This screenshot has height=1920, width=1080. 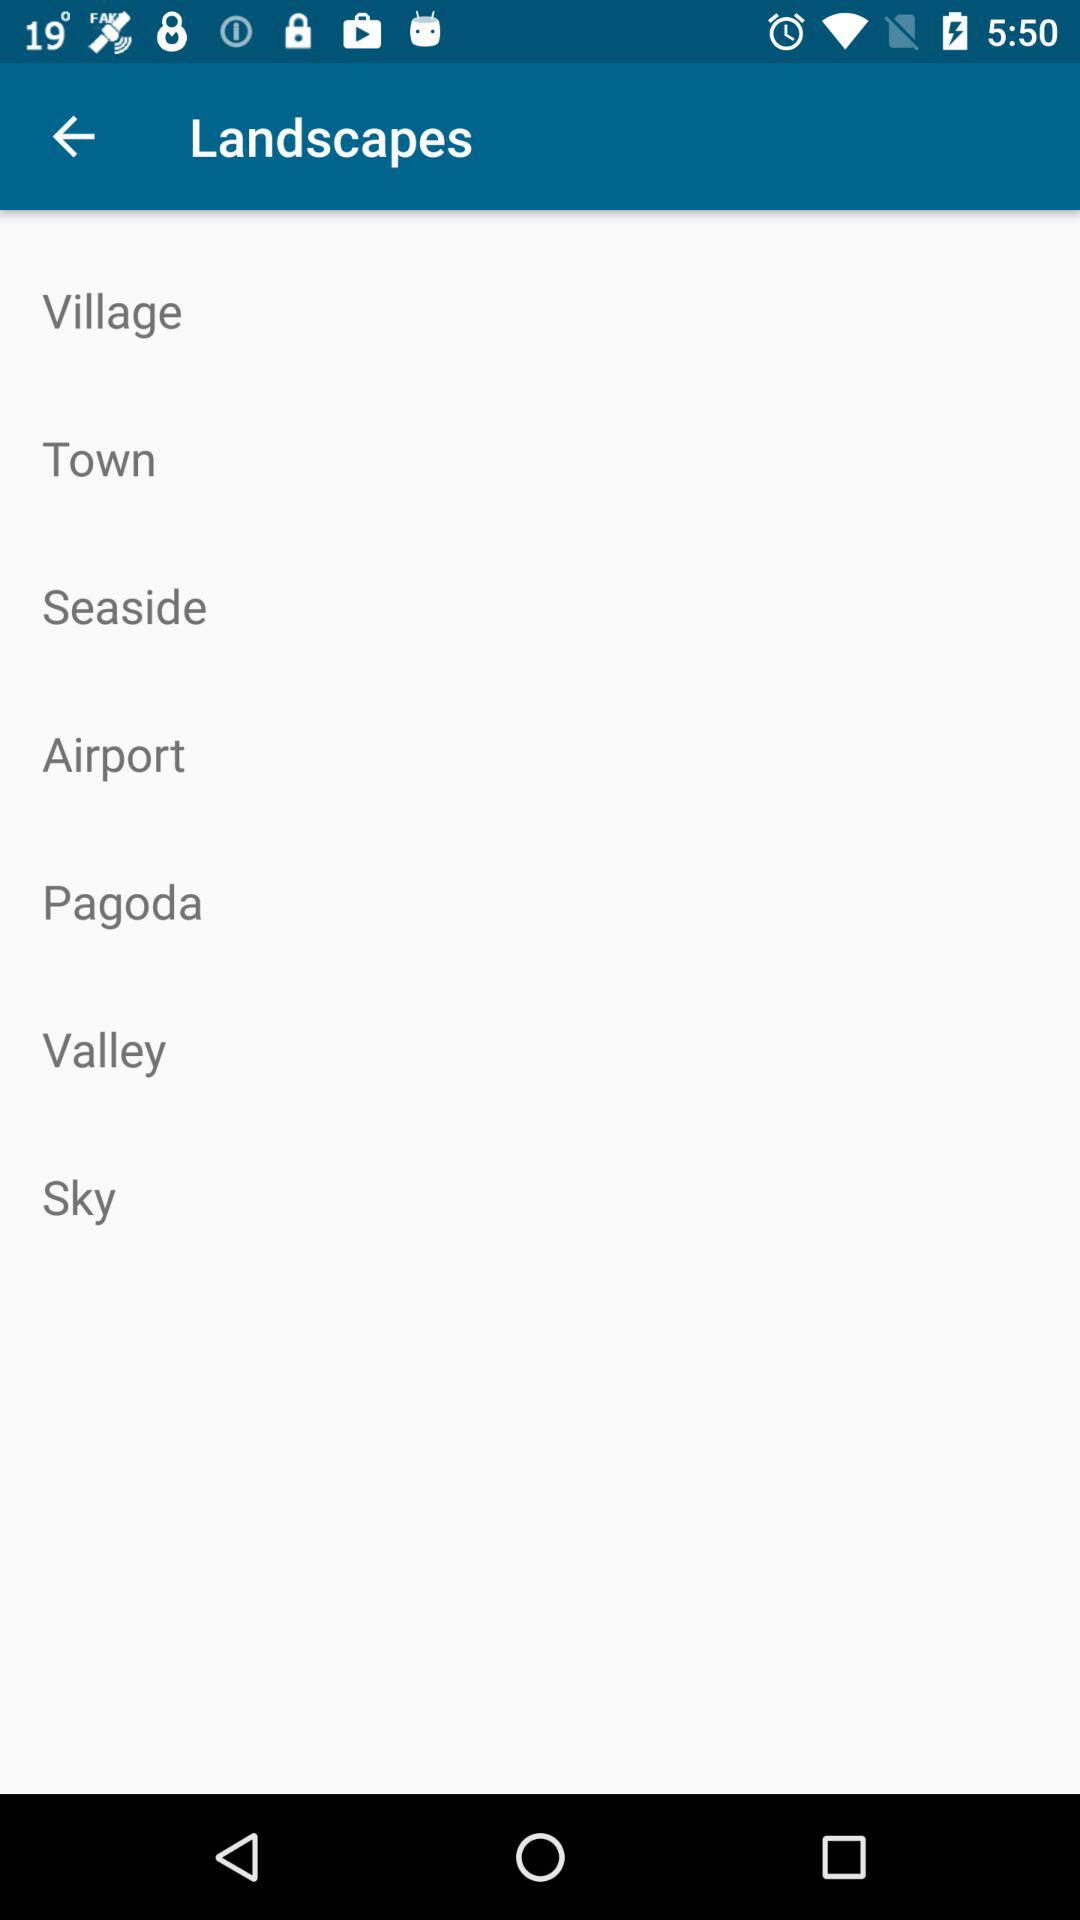 I want to click on click icon below seaside, so click(x=540, y=753).